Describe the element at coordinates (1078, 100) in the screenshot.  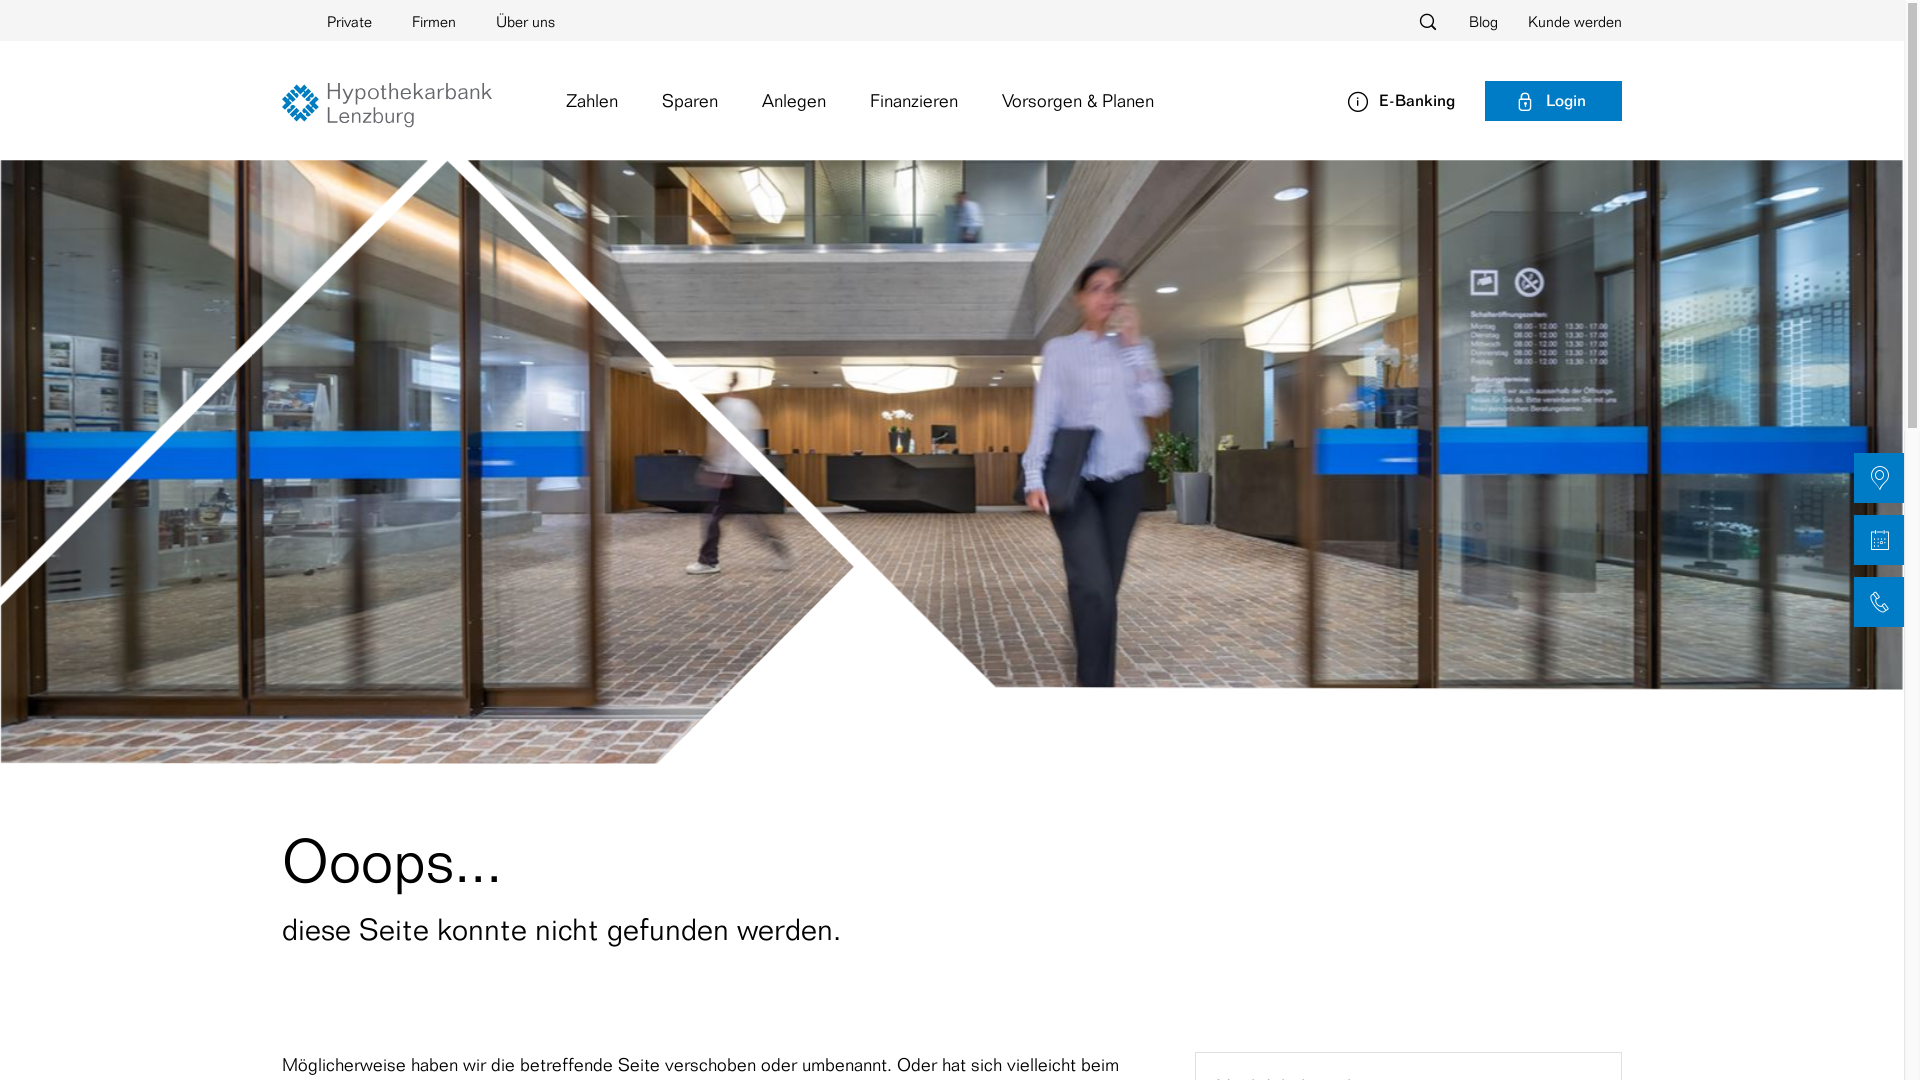
I see `Vorsorgen & Planen` at that location.